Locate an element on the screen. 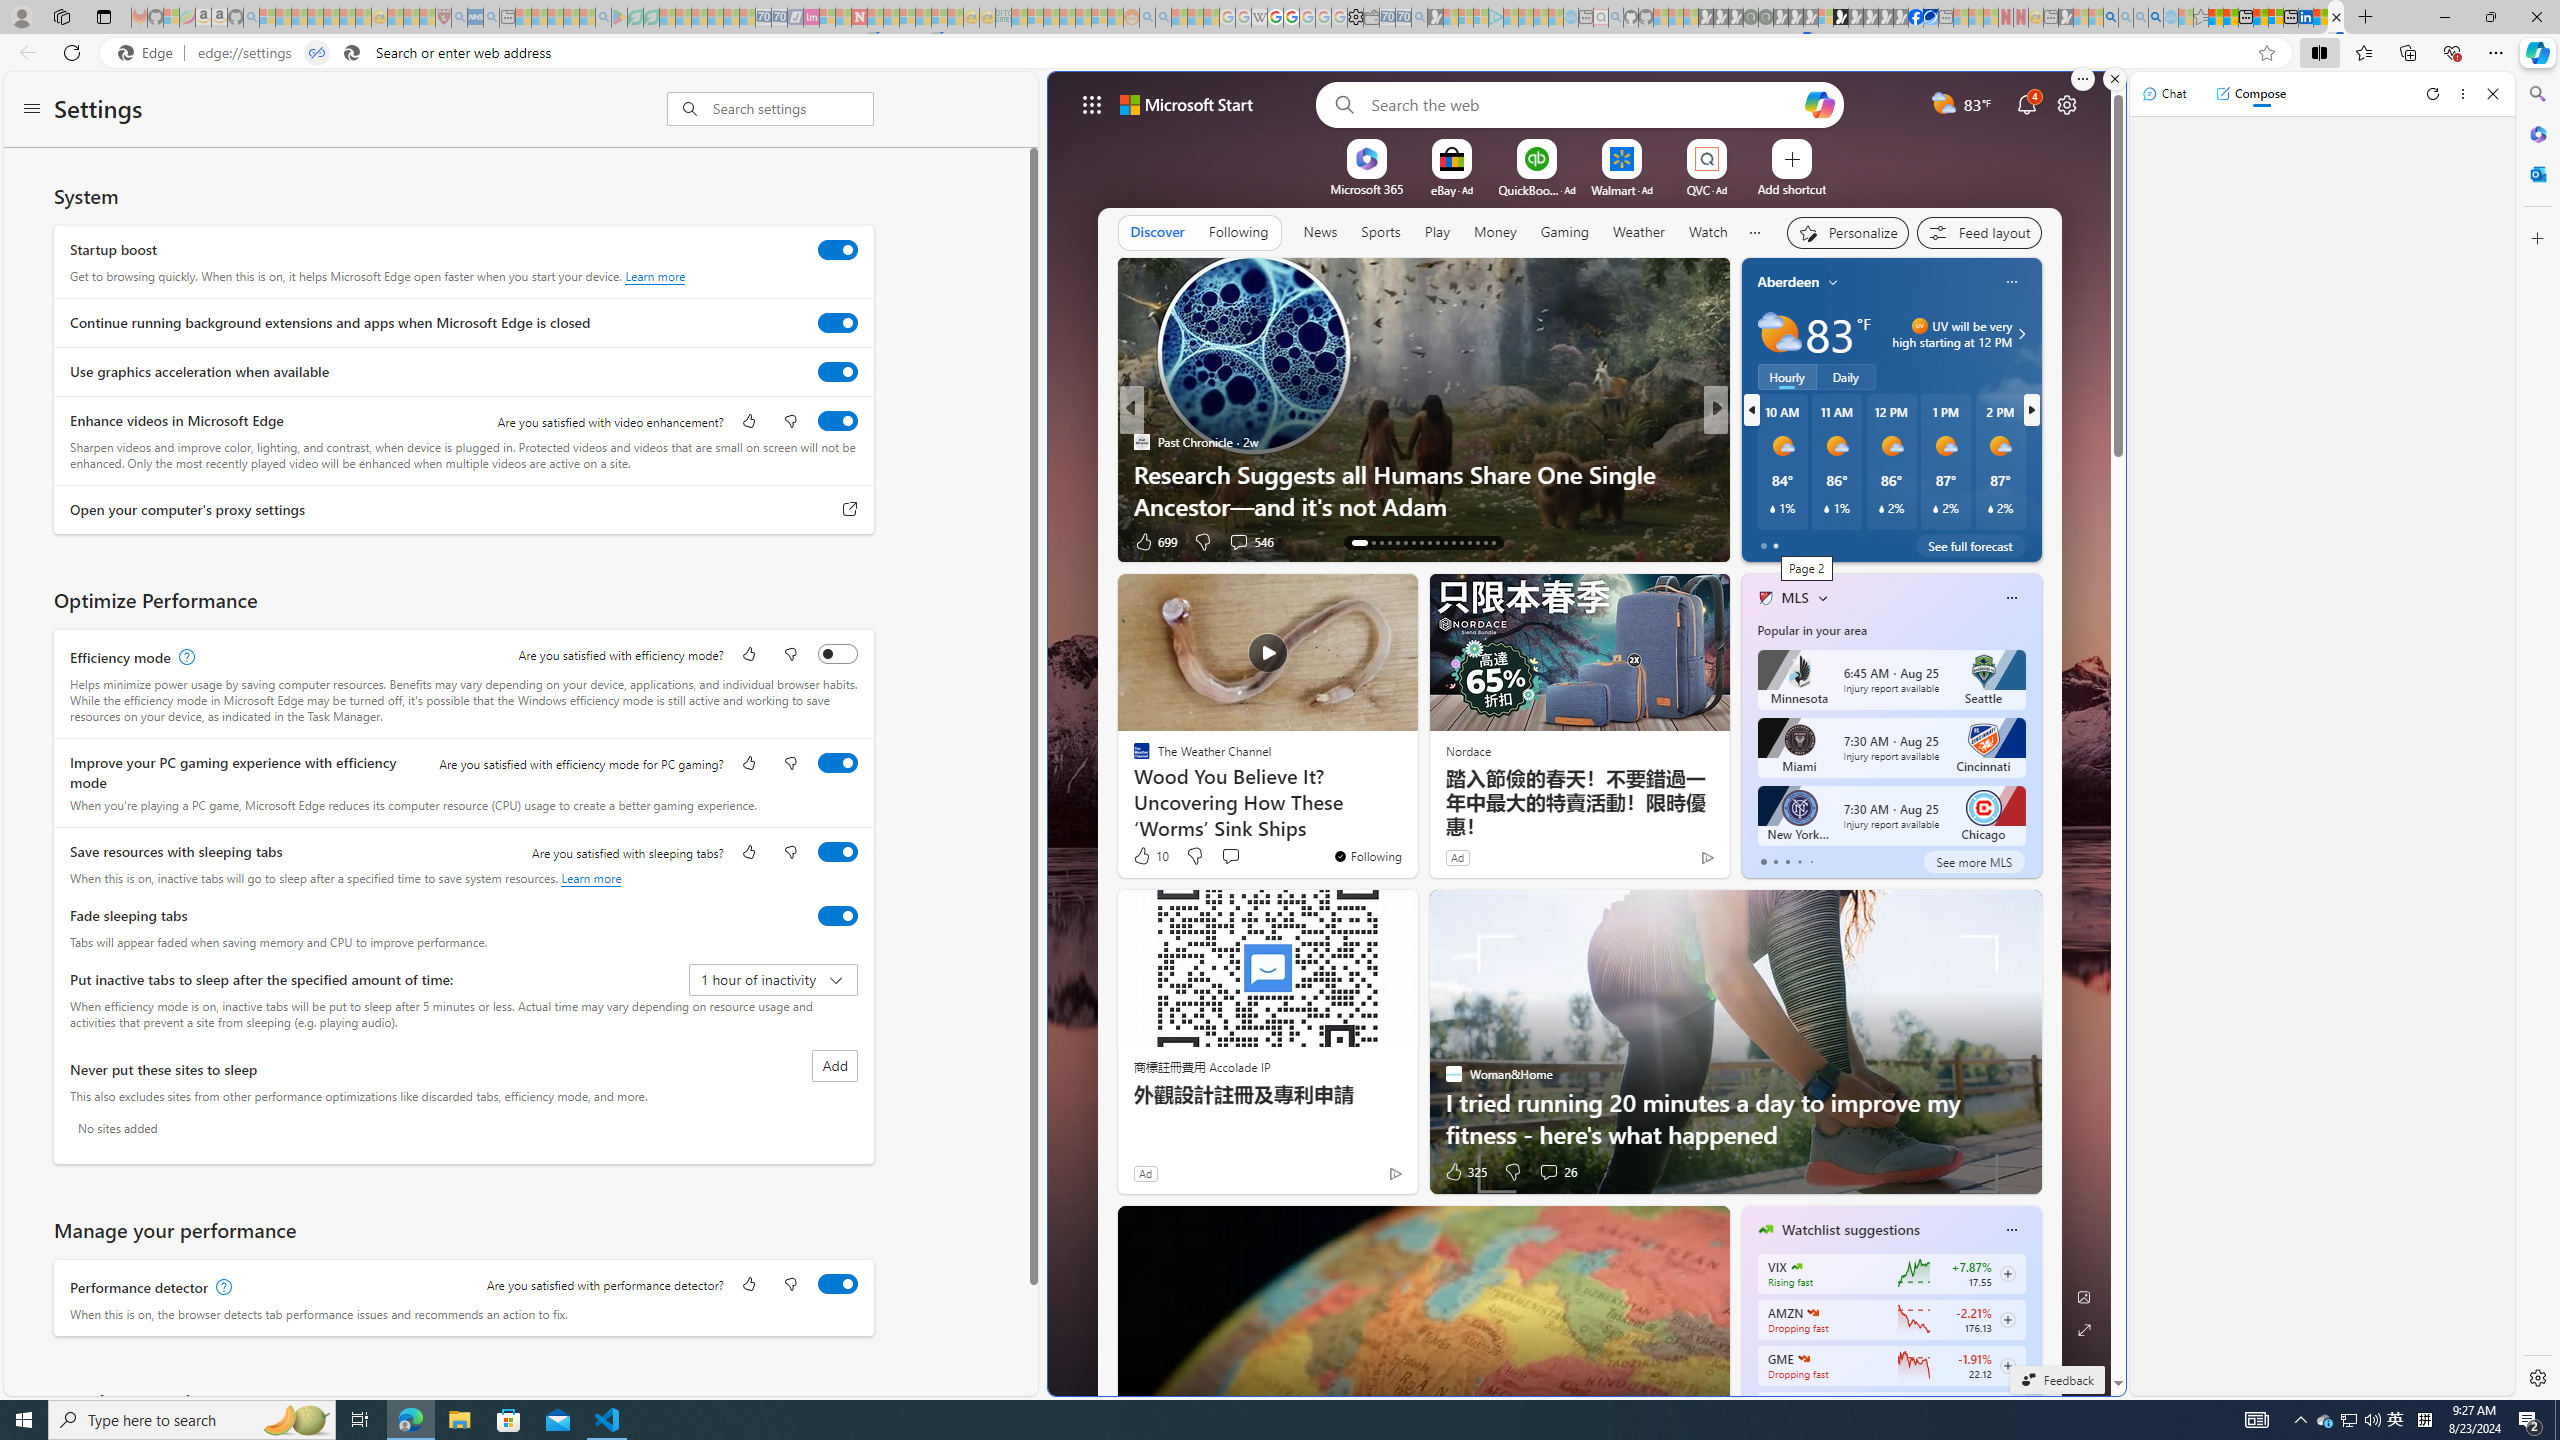 This screenshot has height=1440, width=2560. MLS is located at coordinates (1795, 598).